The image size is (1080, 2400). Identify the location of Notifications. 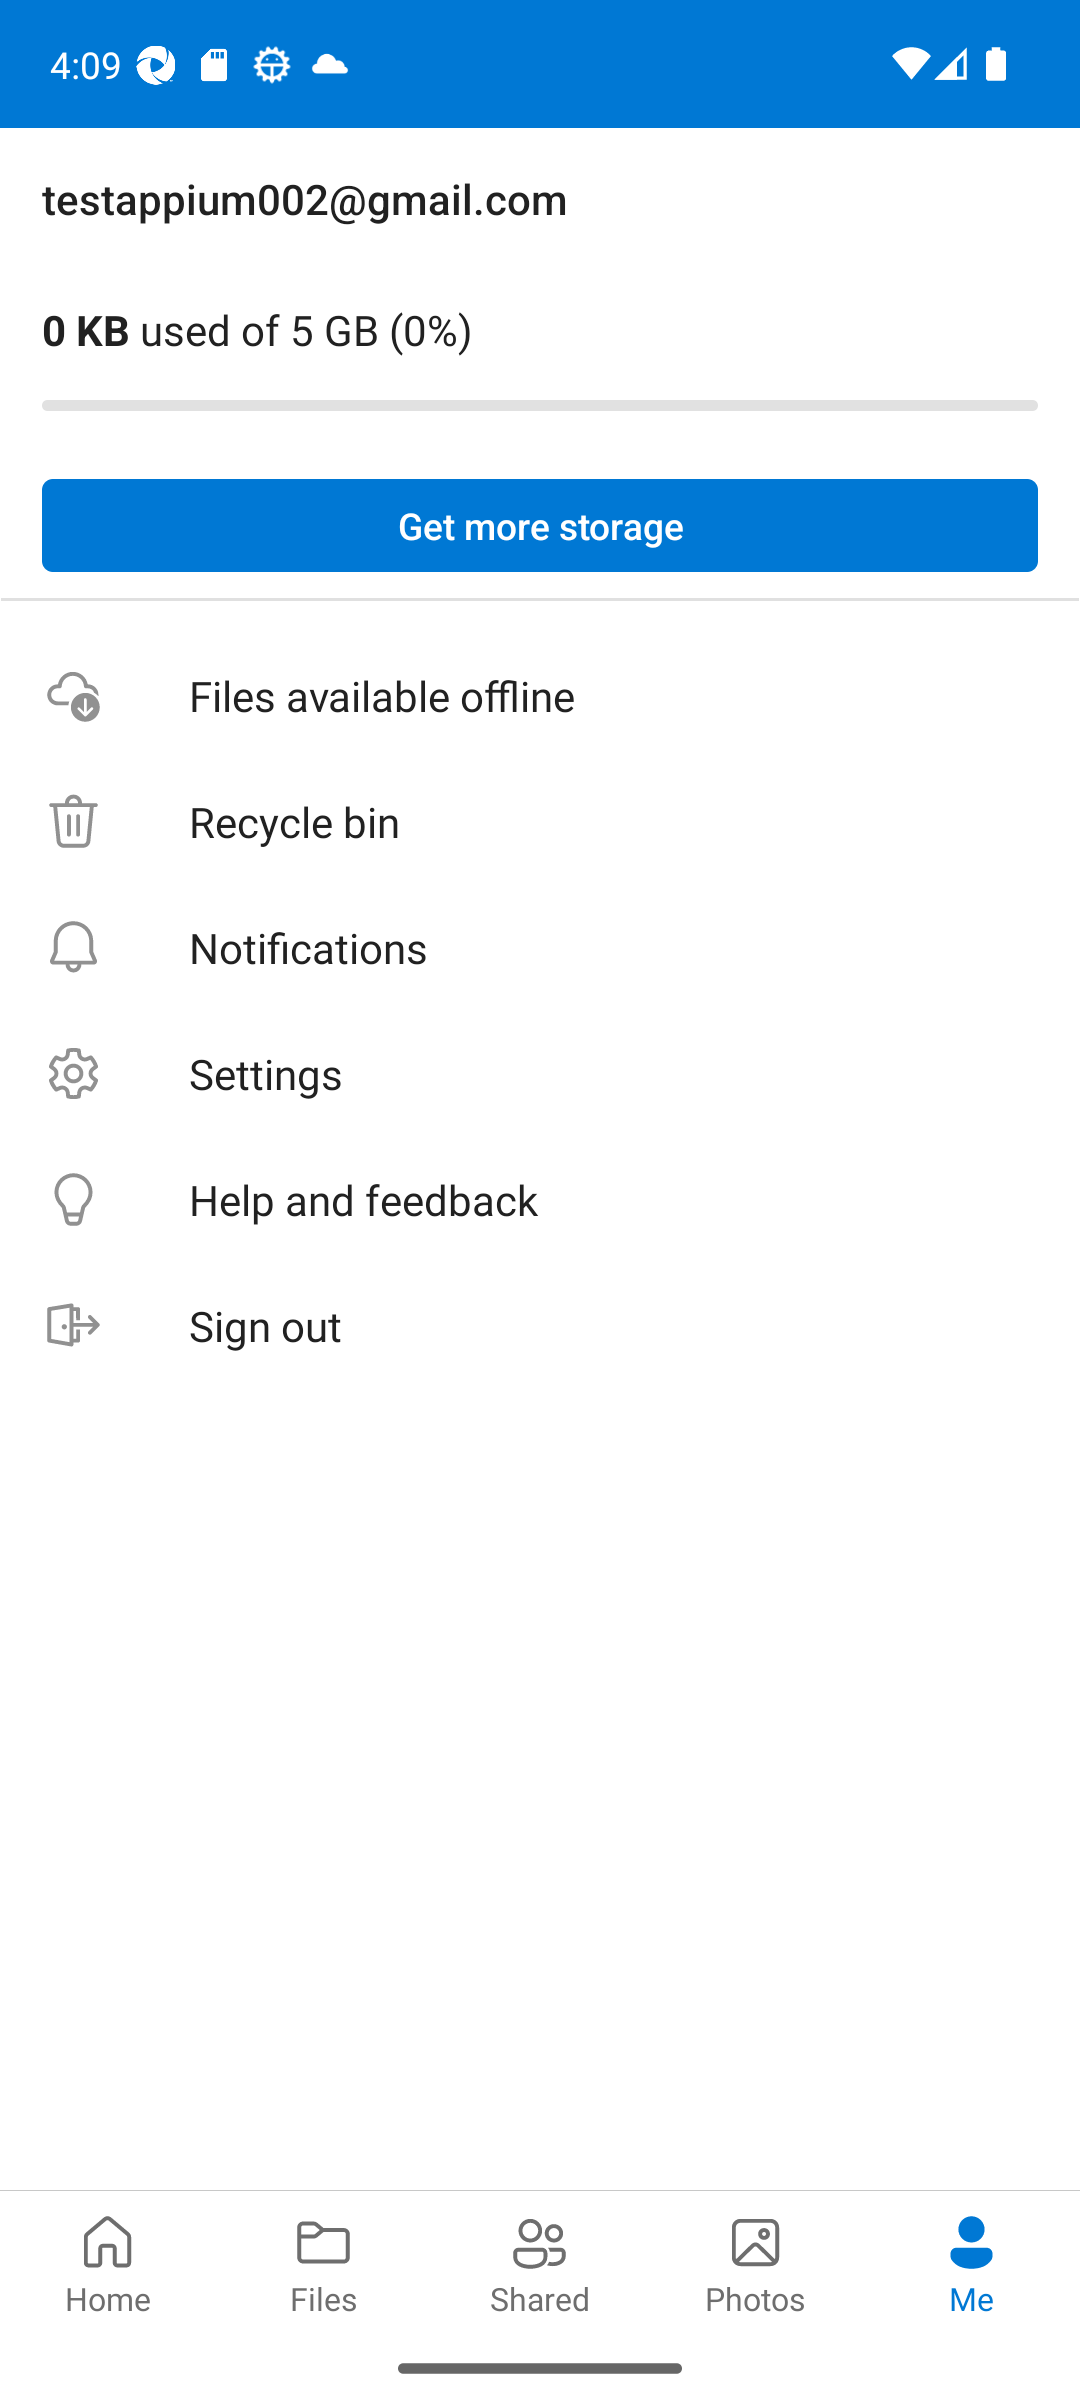
(540, 948).